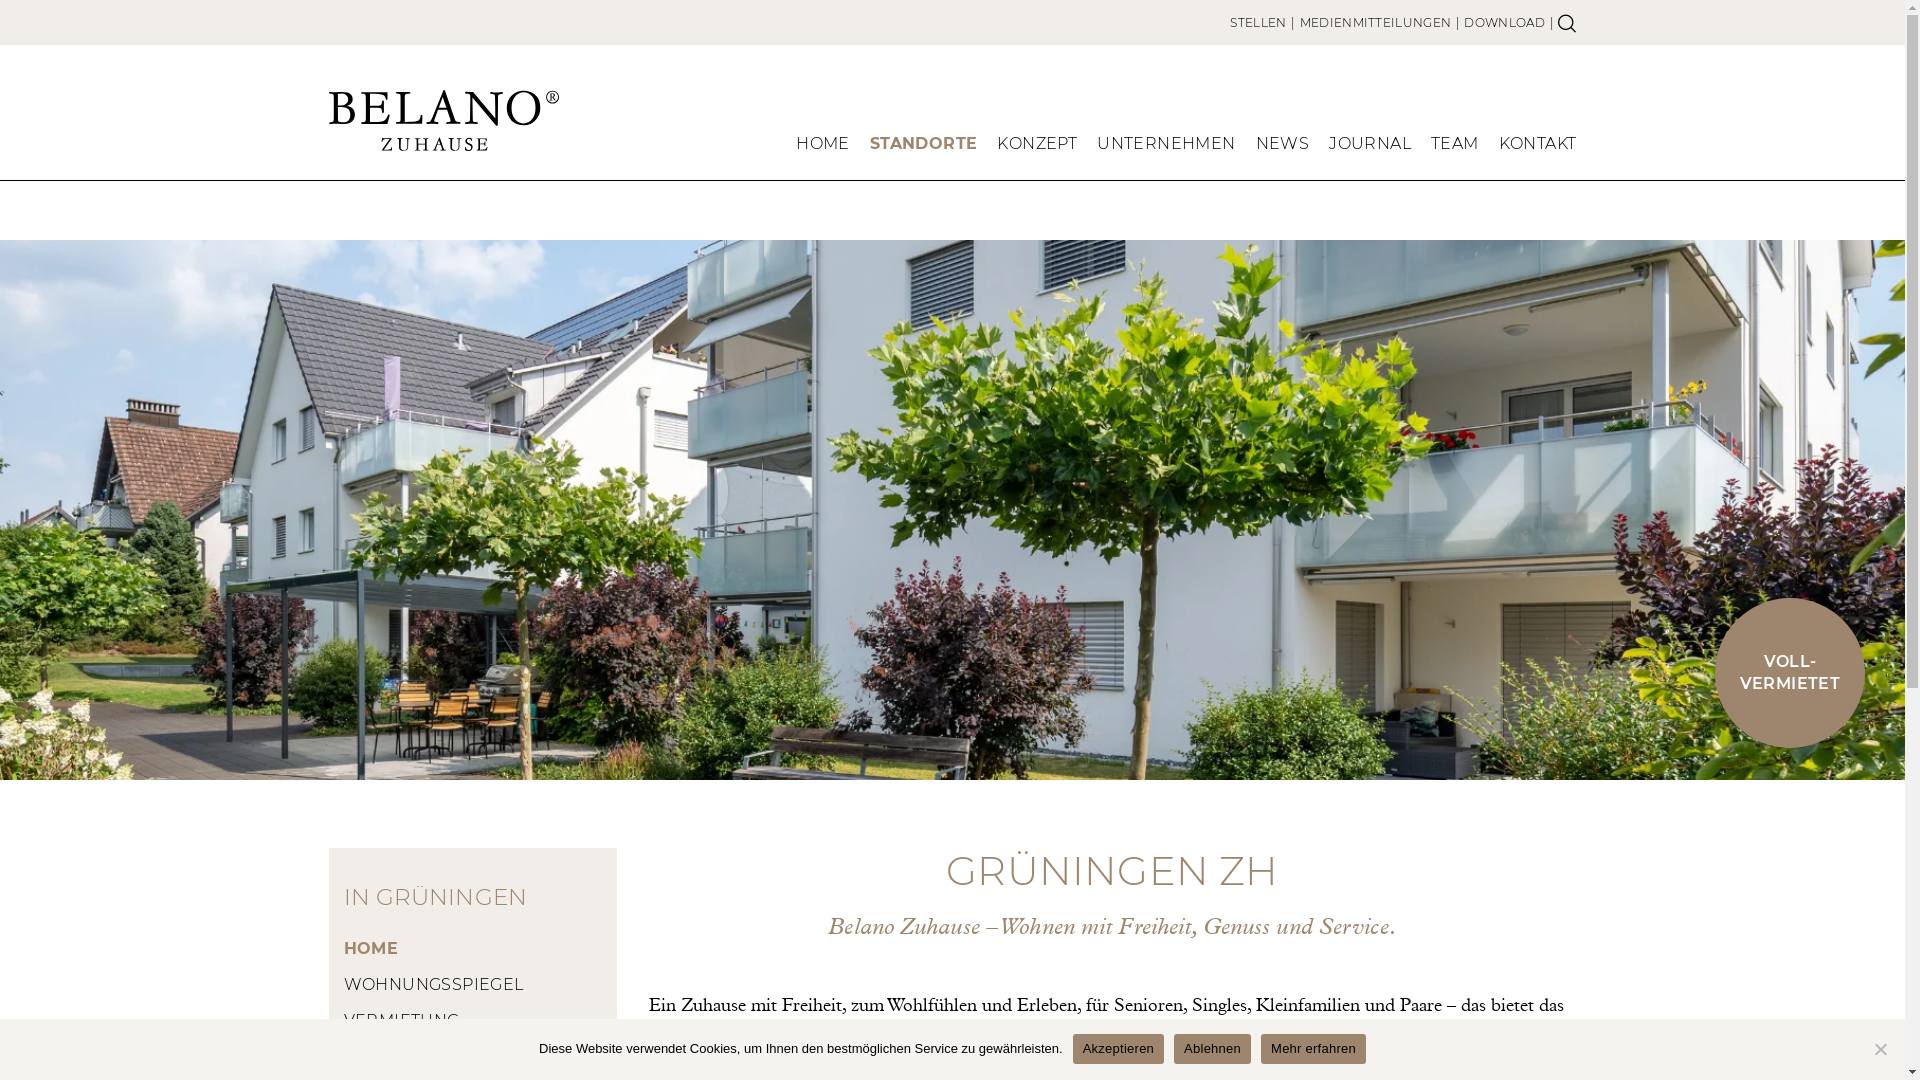  What do you see at coordinates (1118, 1049) in the screenshot?
I see `Akzeptieren` at bounding box center [1118, 1049].